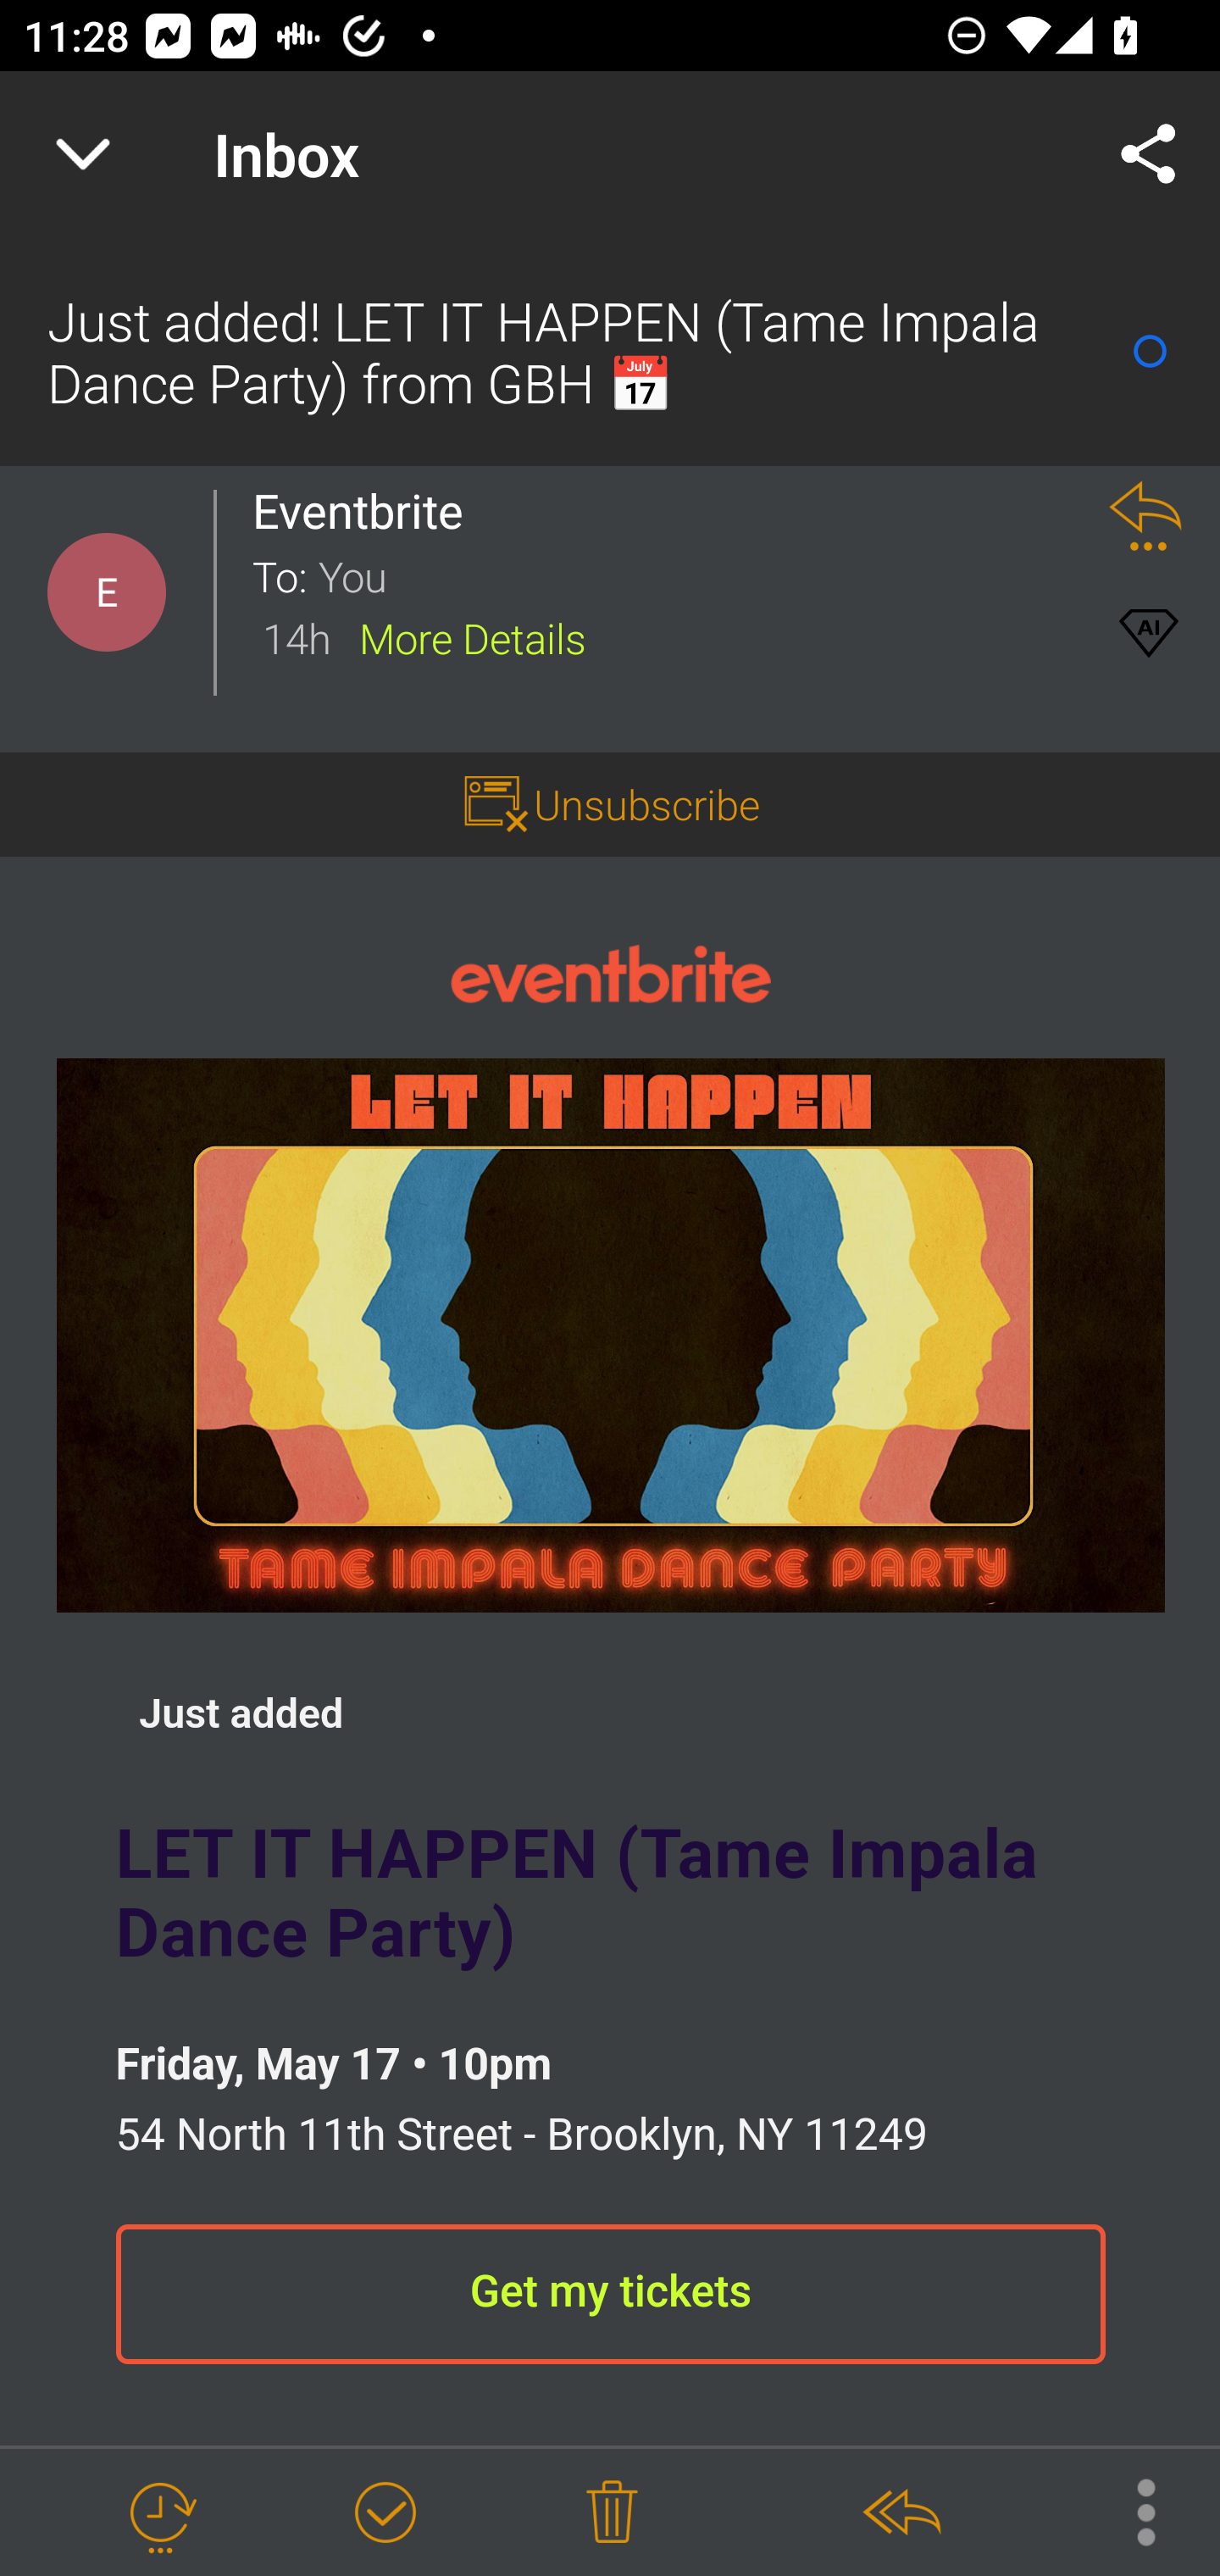 The width and height of the screenshot is (1220, 2576). What do you see at coordinates (1149, 154) in the screenshot?
I see `Share` at bounding box center [1149, 154].